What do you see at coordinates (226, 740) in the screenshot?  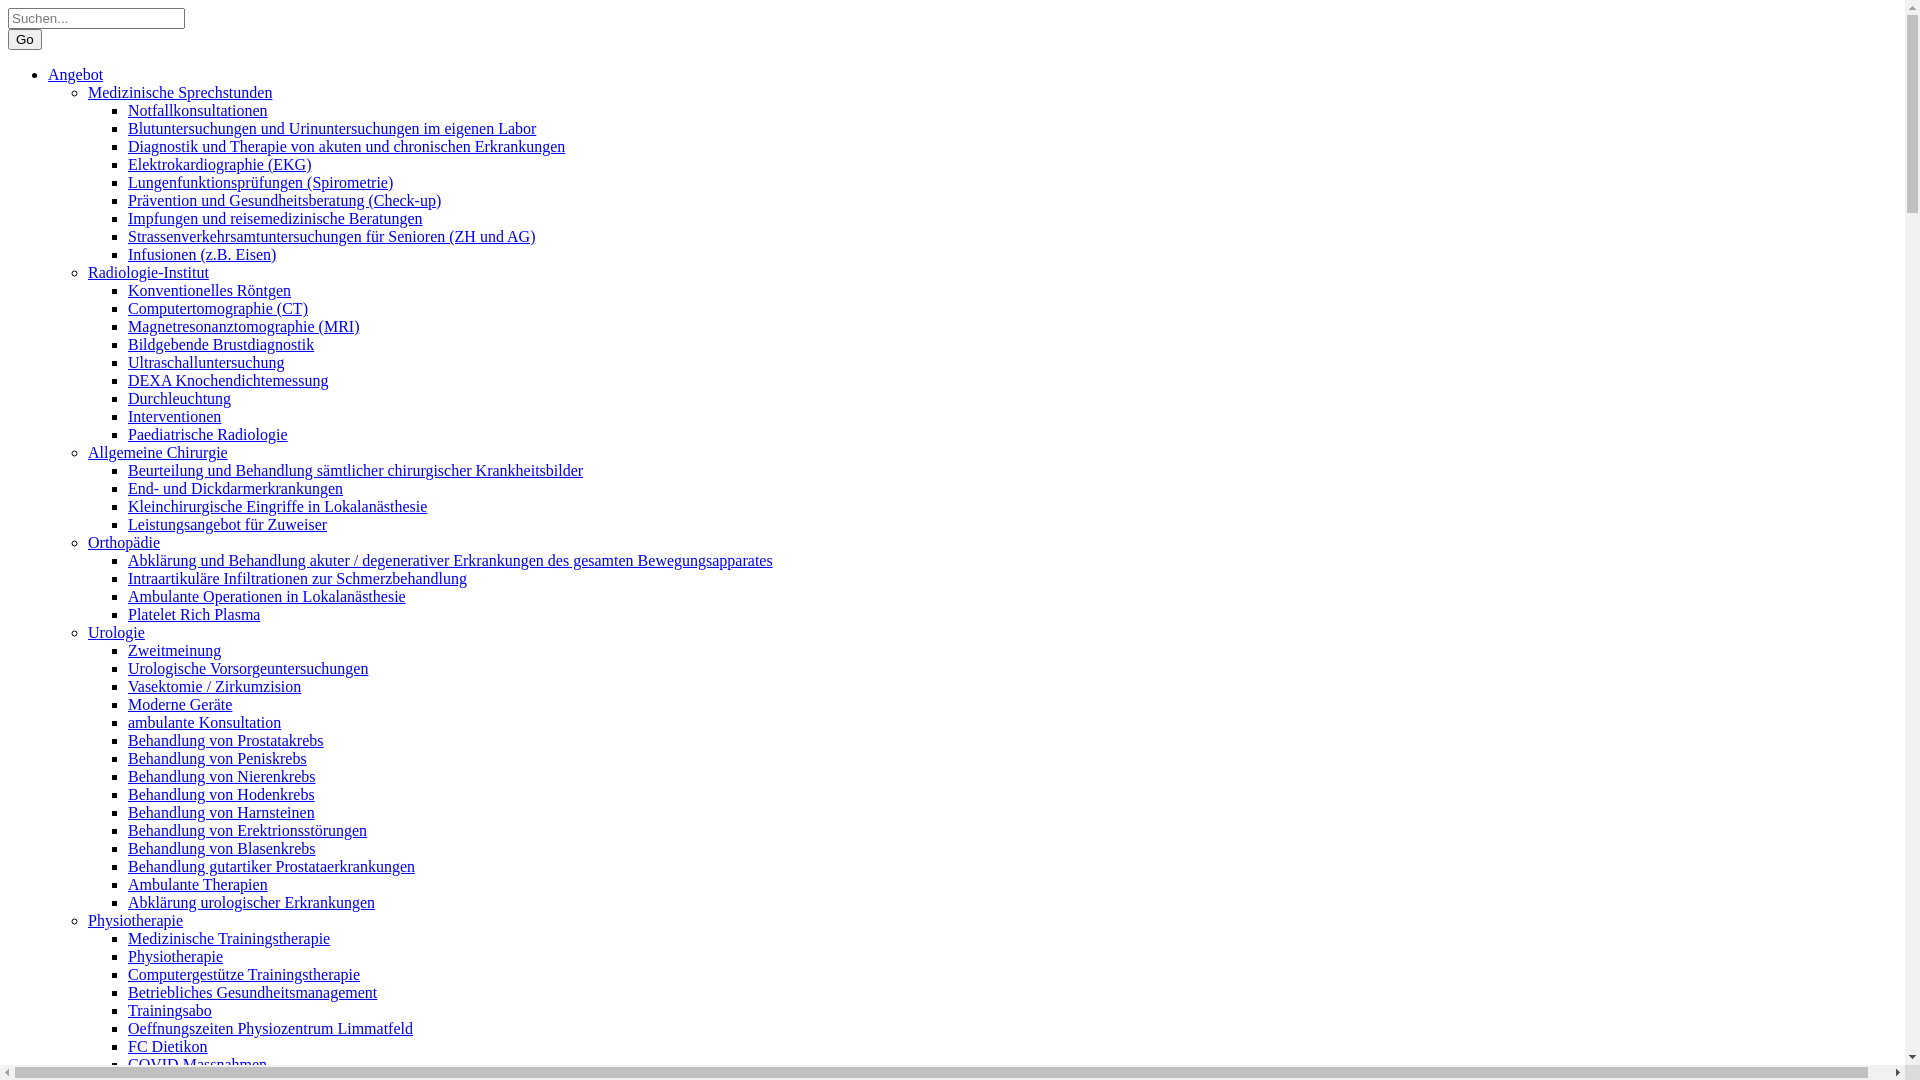 I see `Behandlung von Prostatakrebs` at bounding box center [226, 740].